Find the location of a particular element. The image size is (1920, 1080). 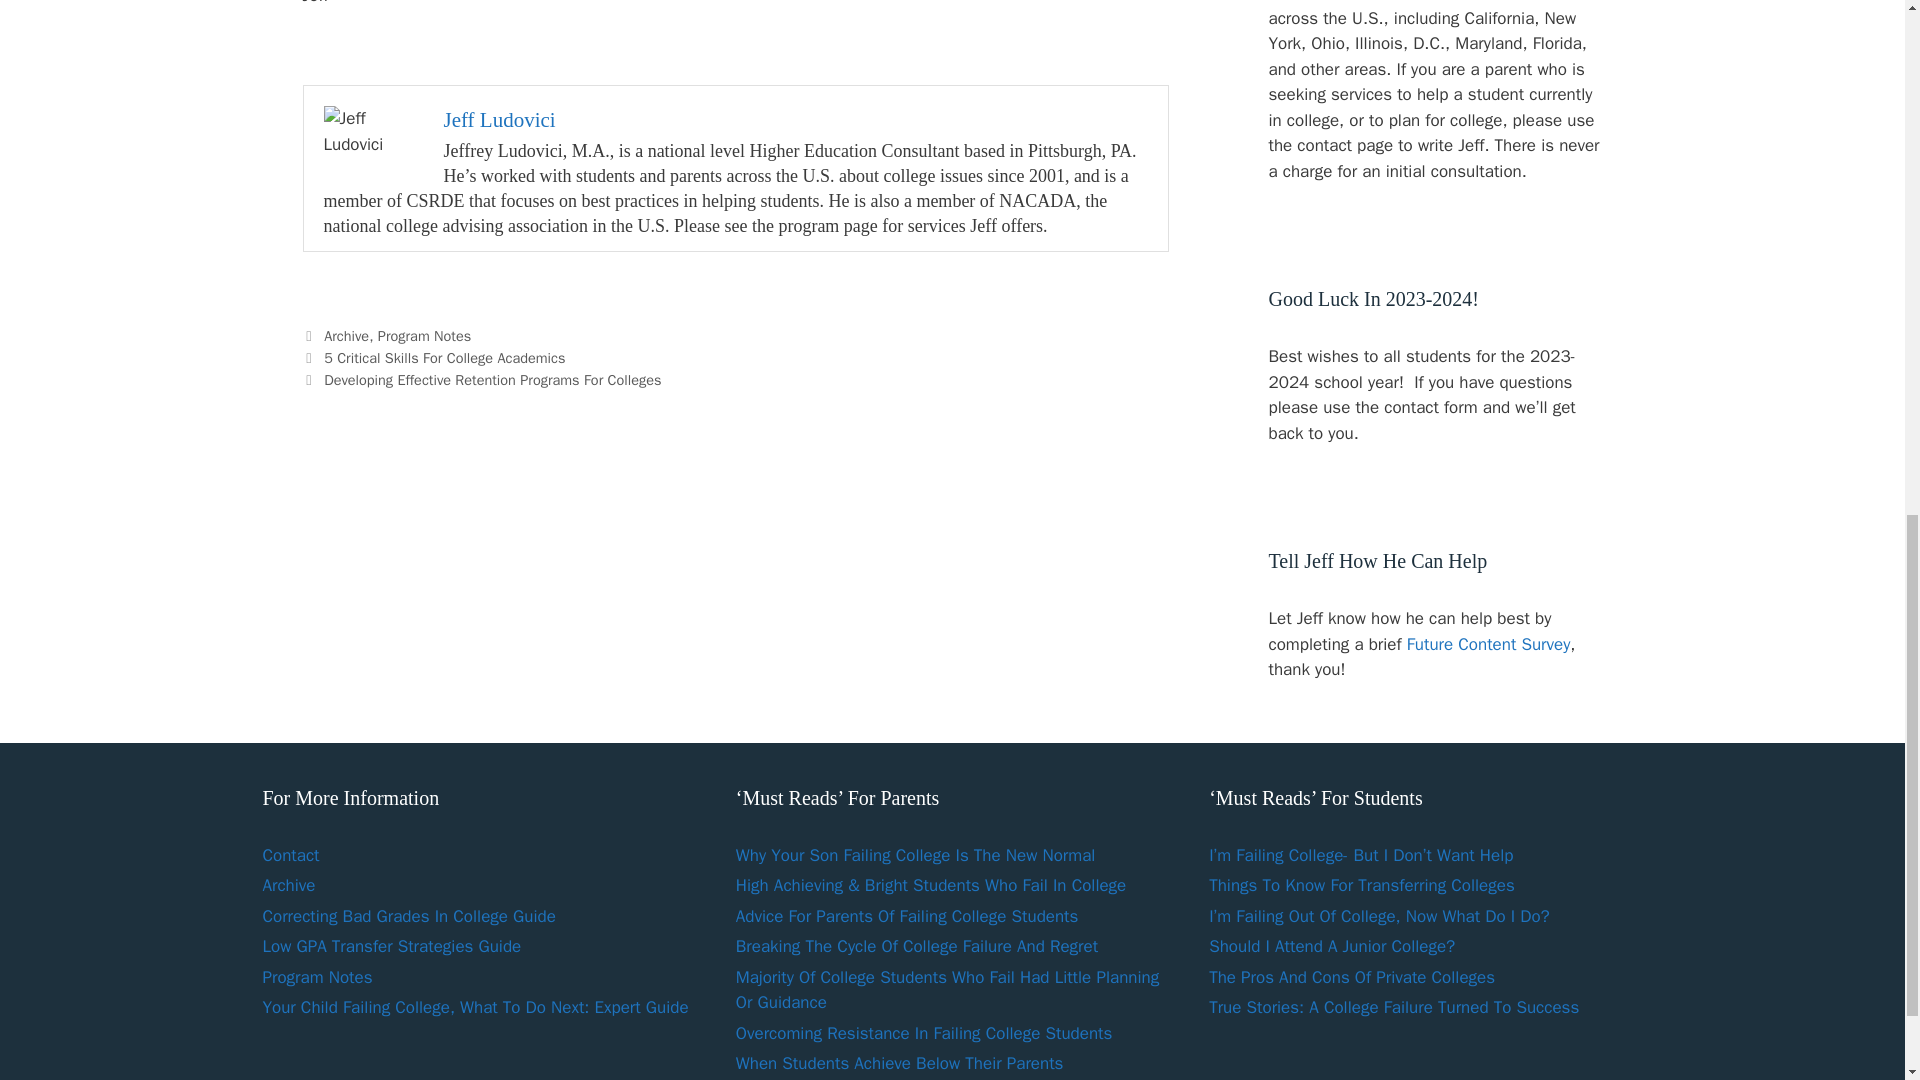

Program Notes is located at coordinates (424, 336).